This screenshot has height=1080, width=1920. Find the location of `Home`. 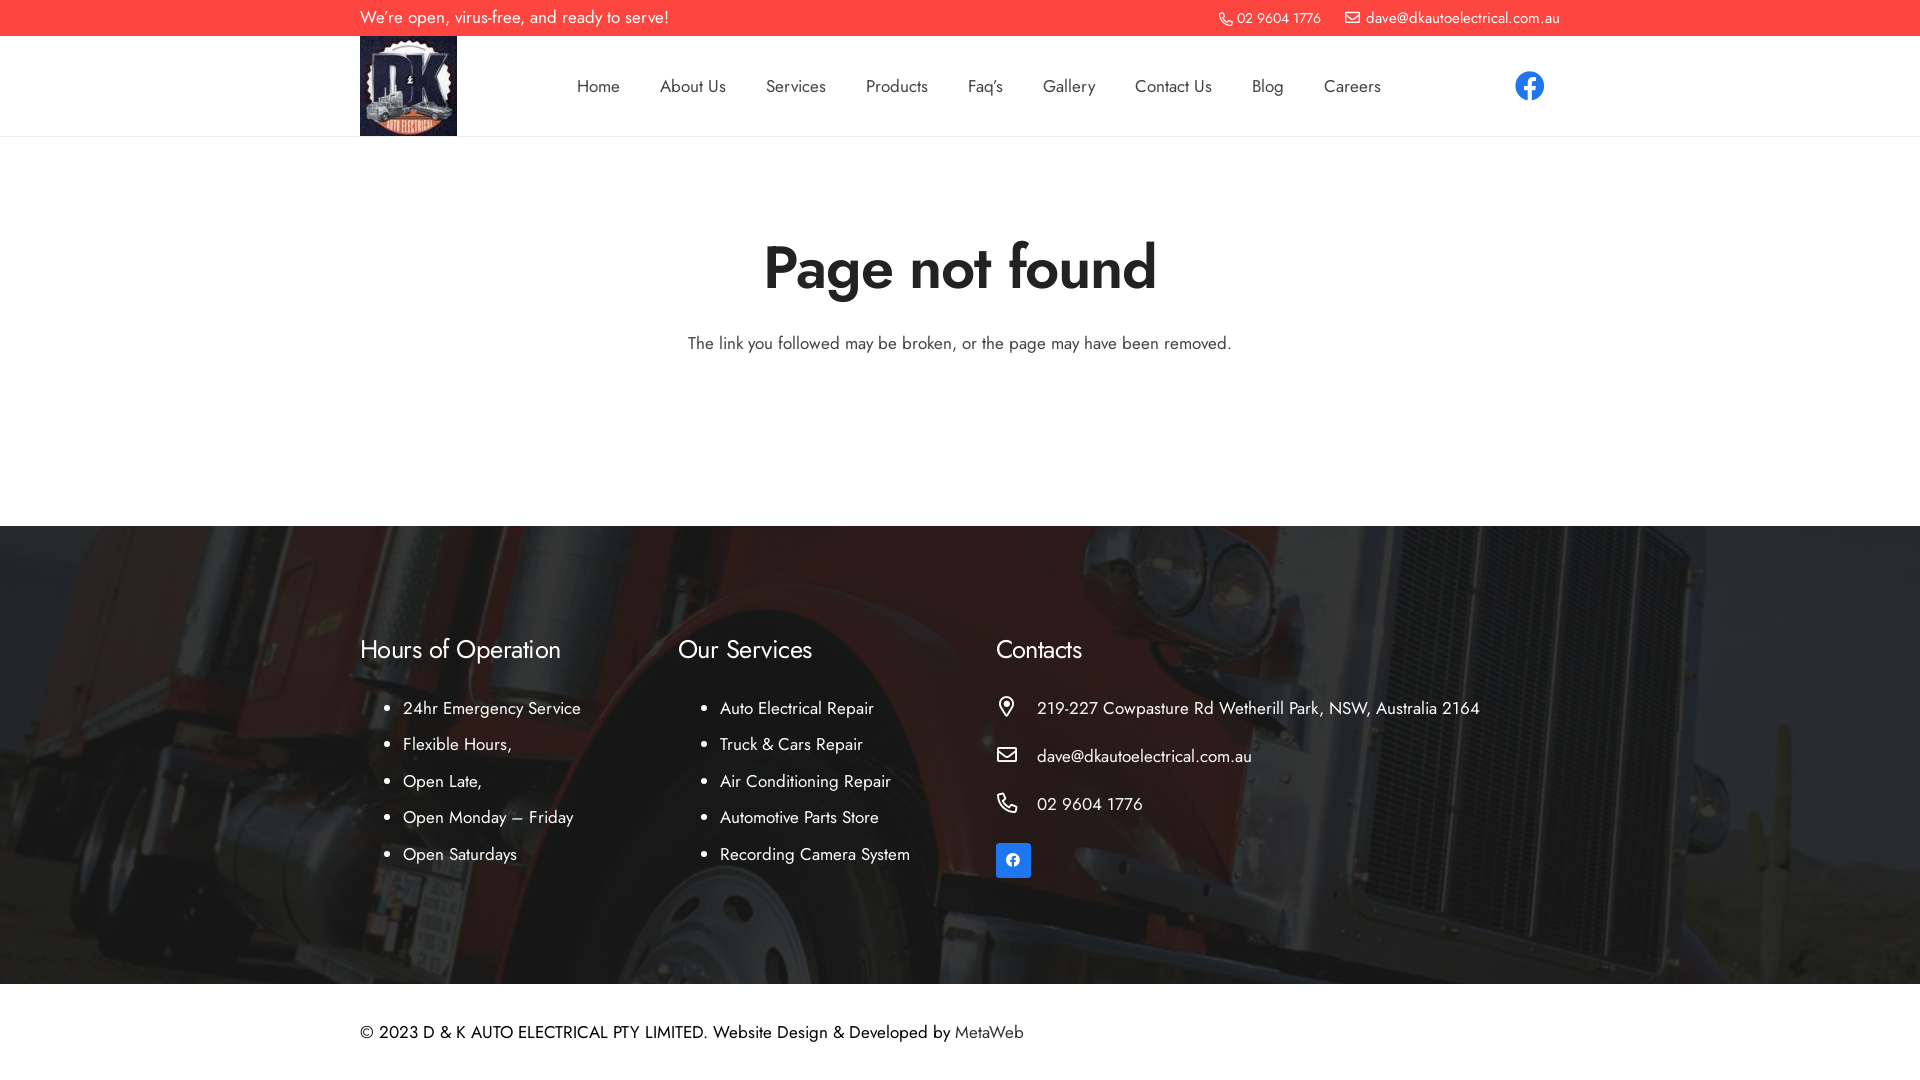

Home is located at coordinates (598, 86).